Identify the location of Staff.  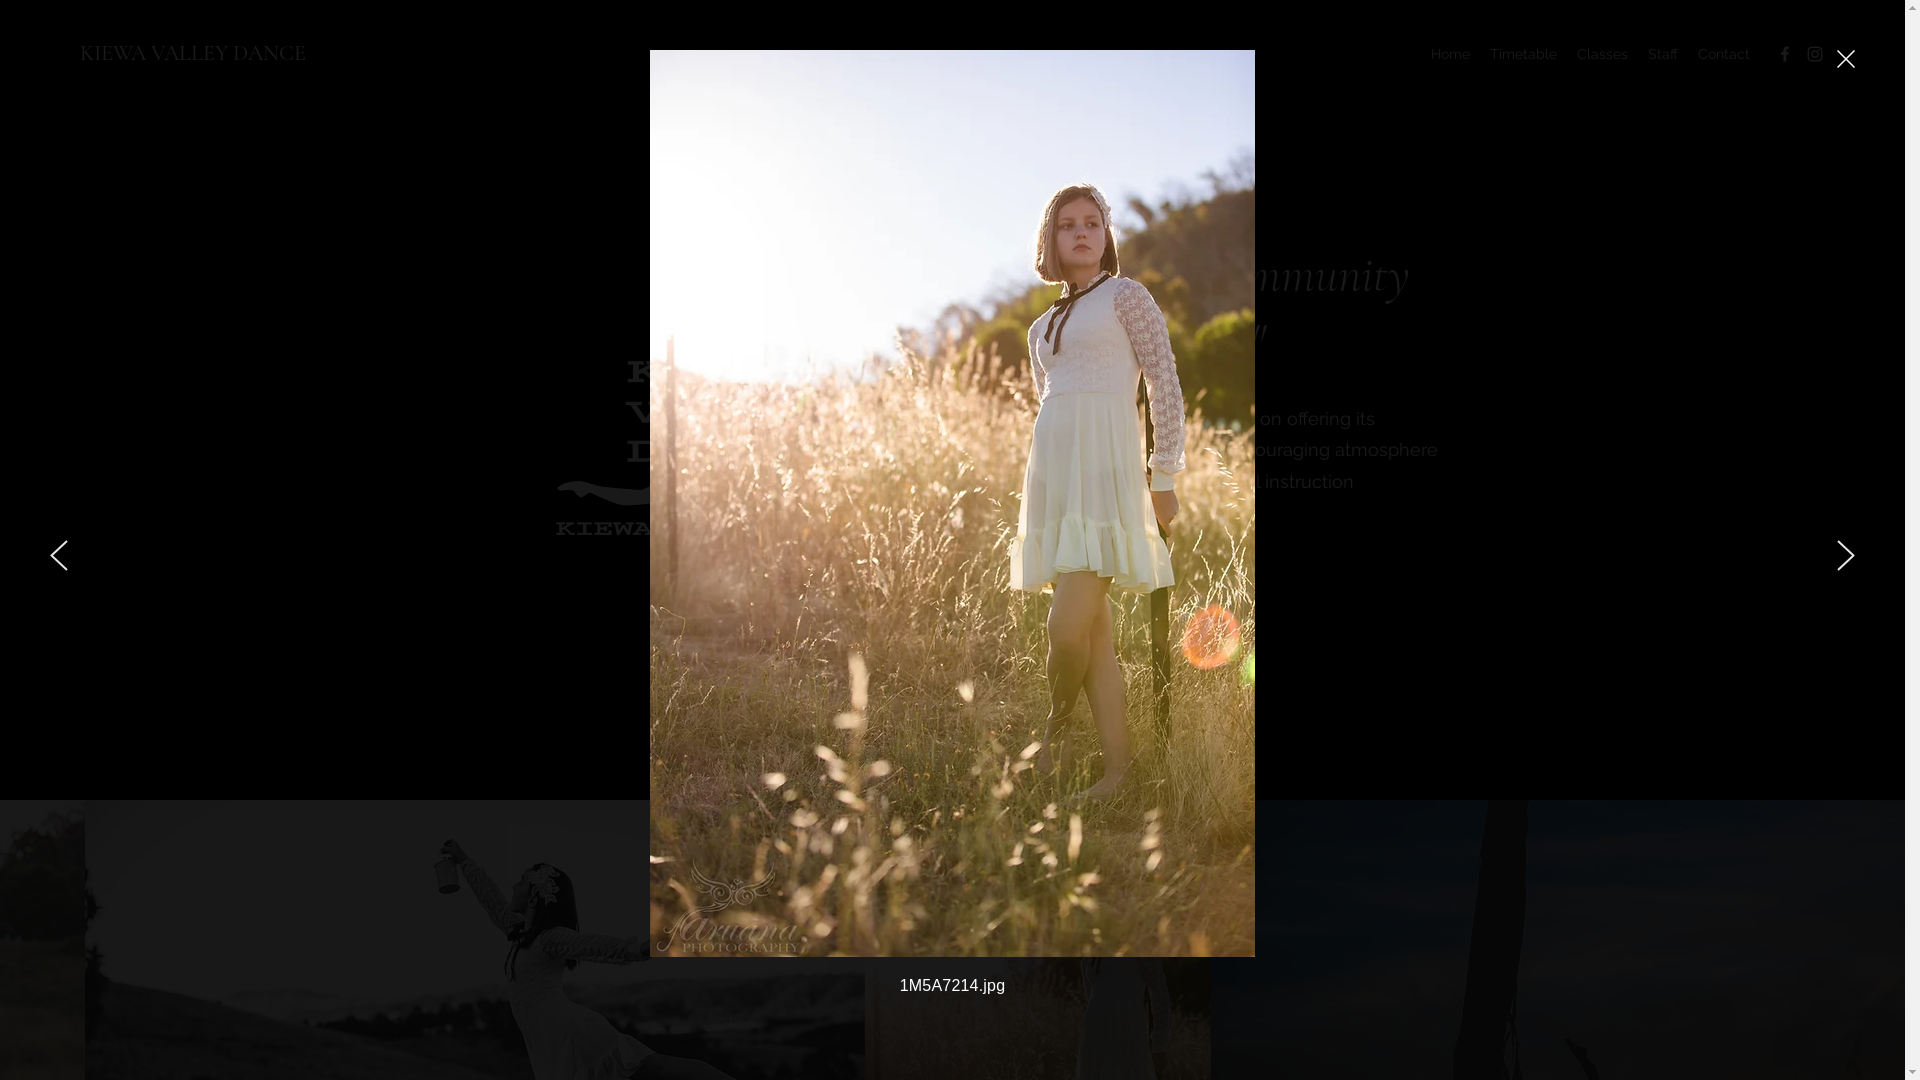
(1663, 54).